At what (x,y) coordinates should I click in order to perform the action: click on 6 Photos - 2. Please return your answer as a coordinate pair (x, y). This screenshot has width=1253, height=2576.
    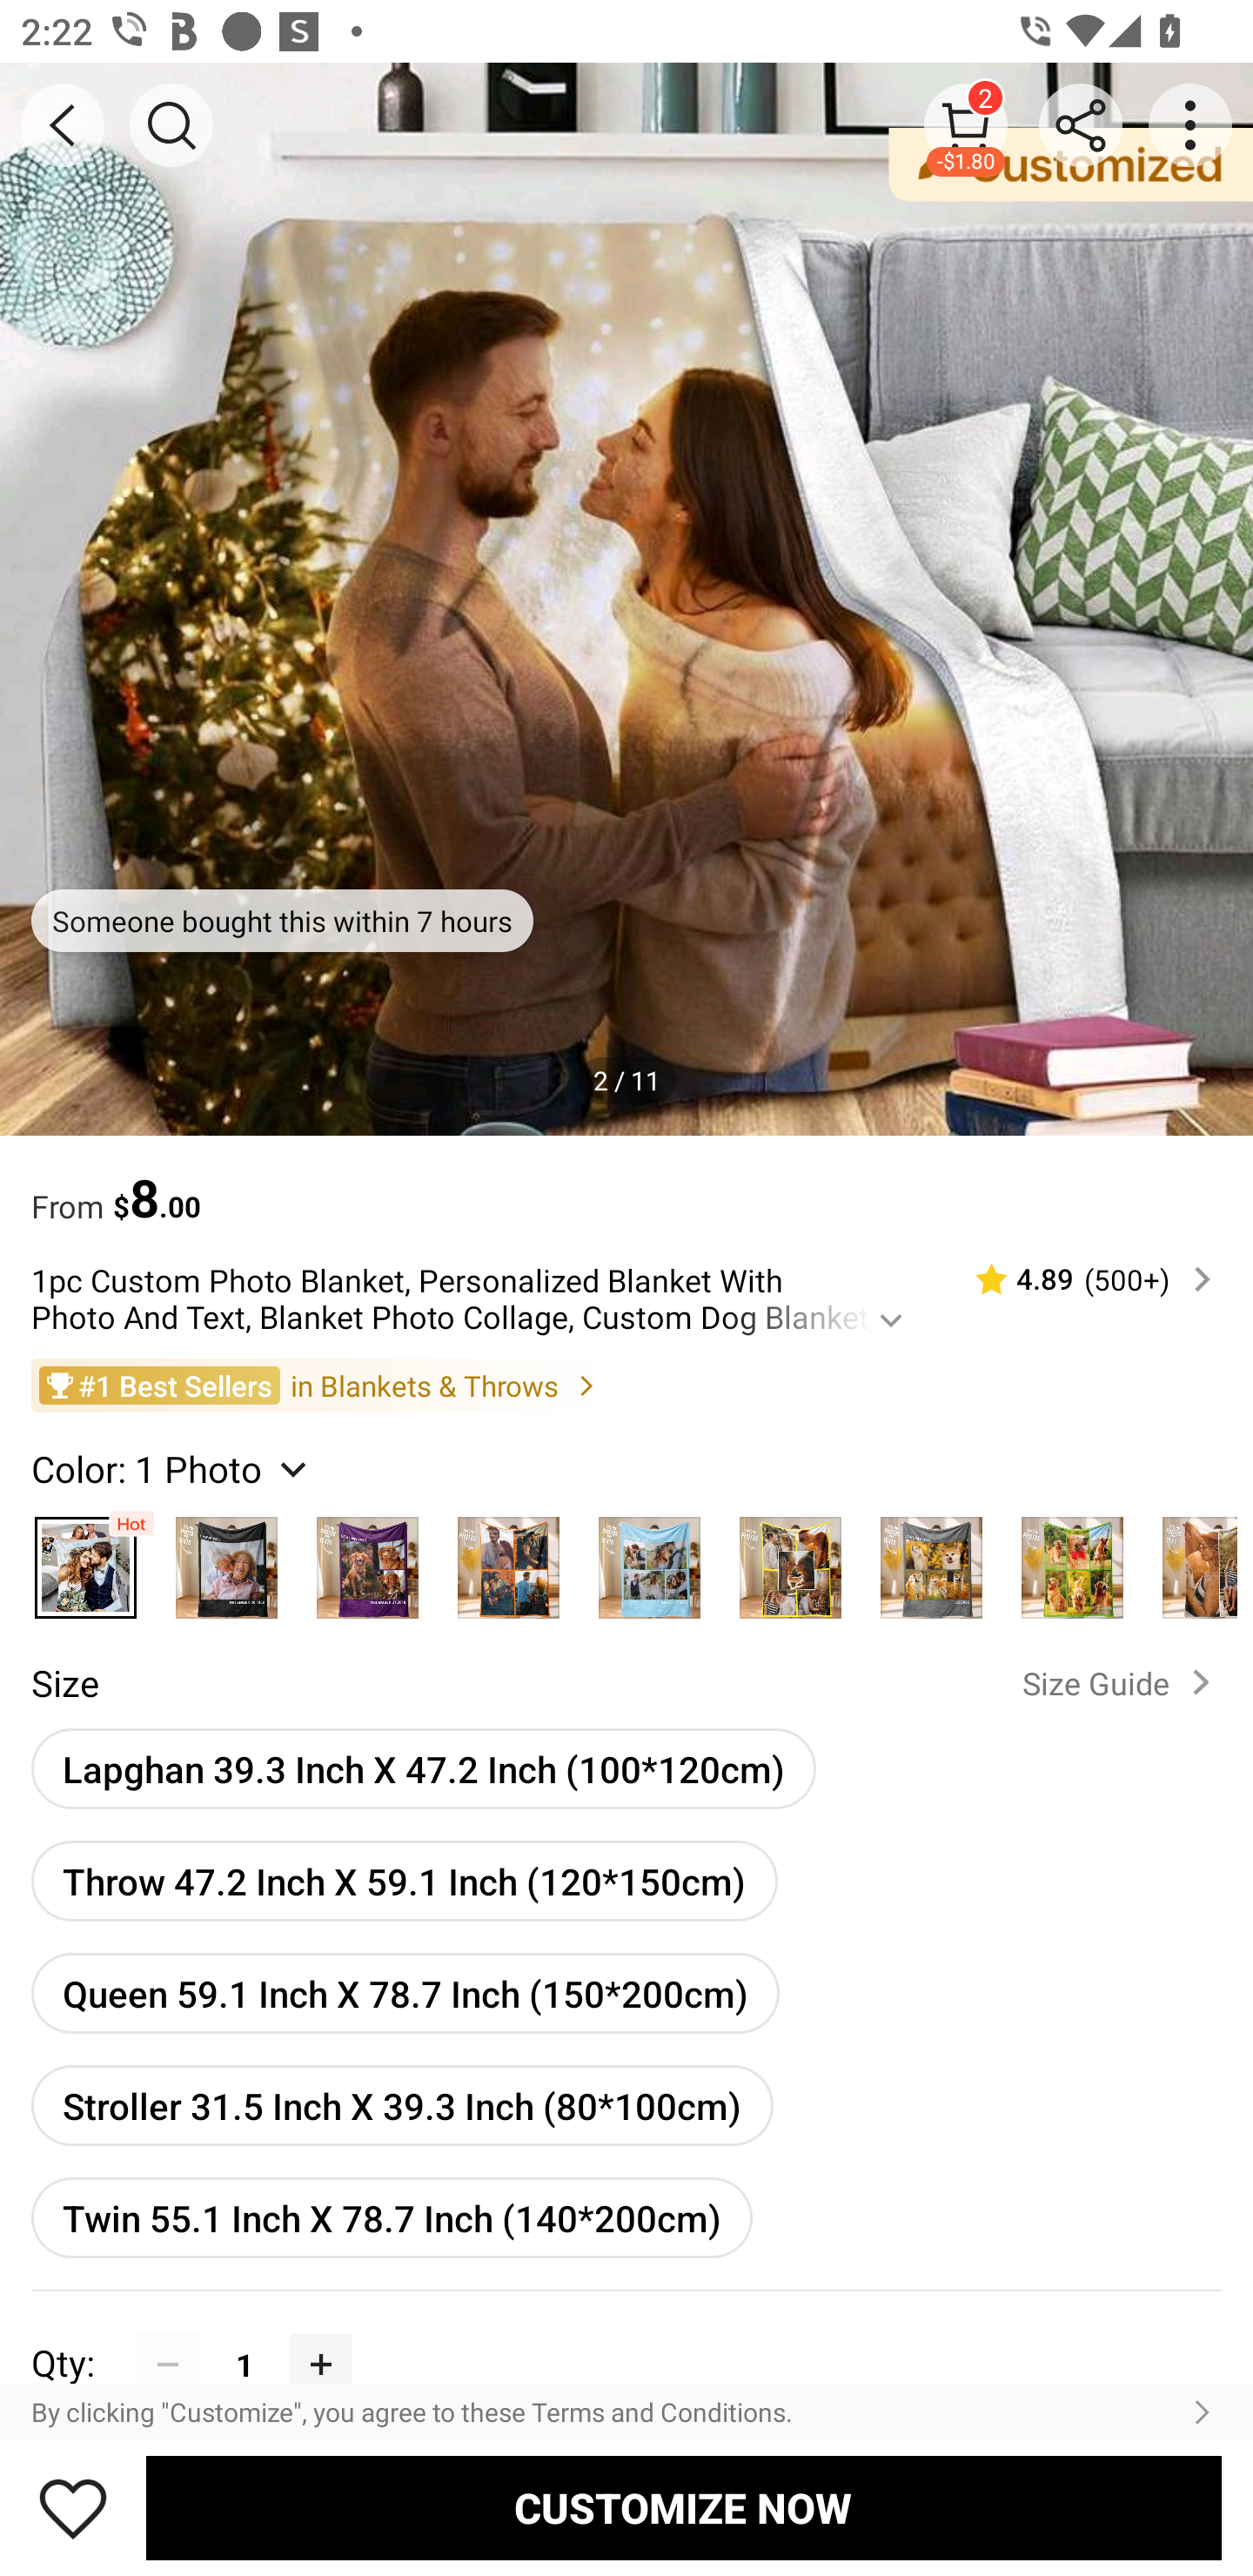
    Looking at the image, I should click on (1190, 1560).